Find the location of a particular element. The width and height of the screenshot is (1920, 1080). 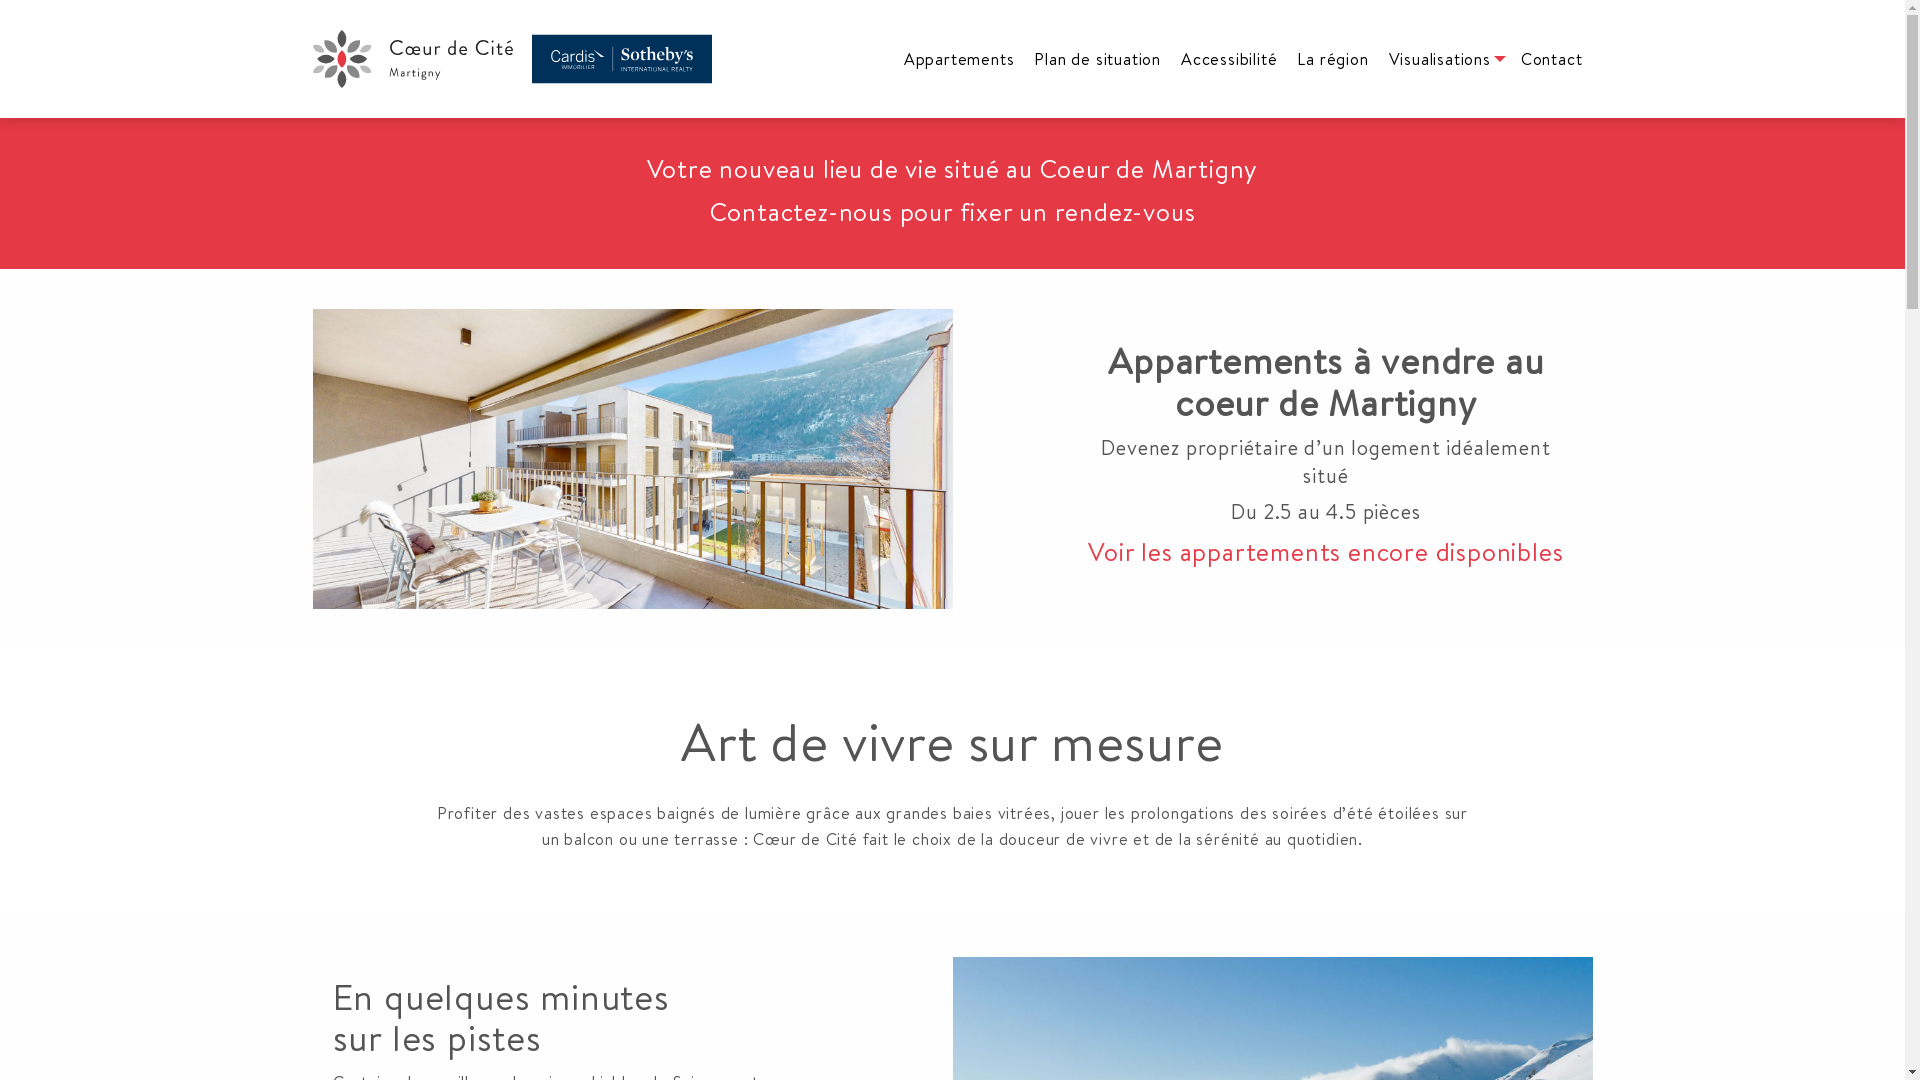

Contactez-nous pour fixer un rendez-vous is located at coordinates (953, 212).